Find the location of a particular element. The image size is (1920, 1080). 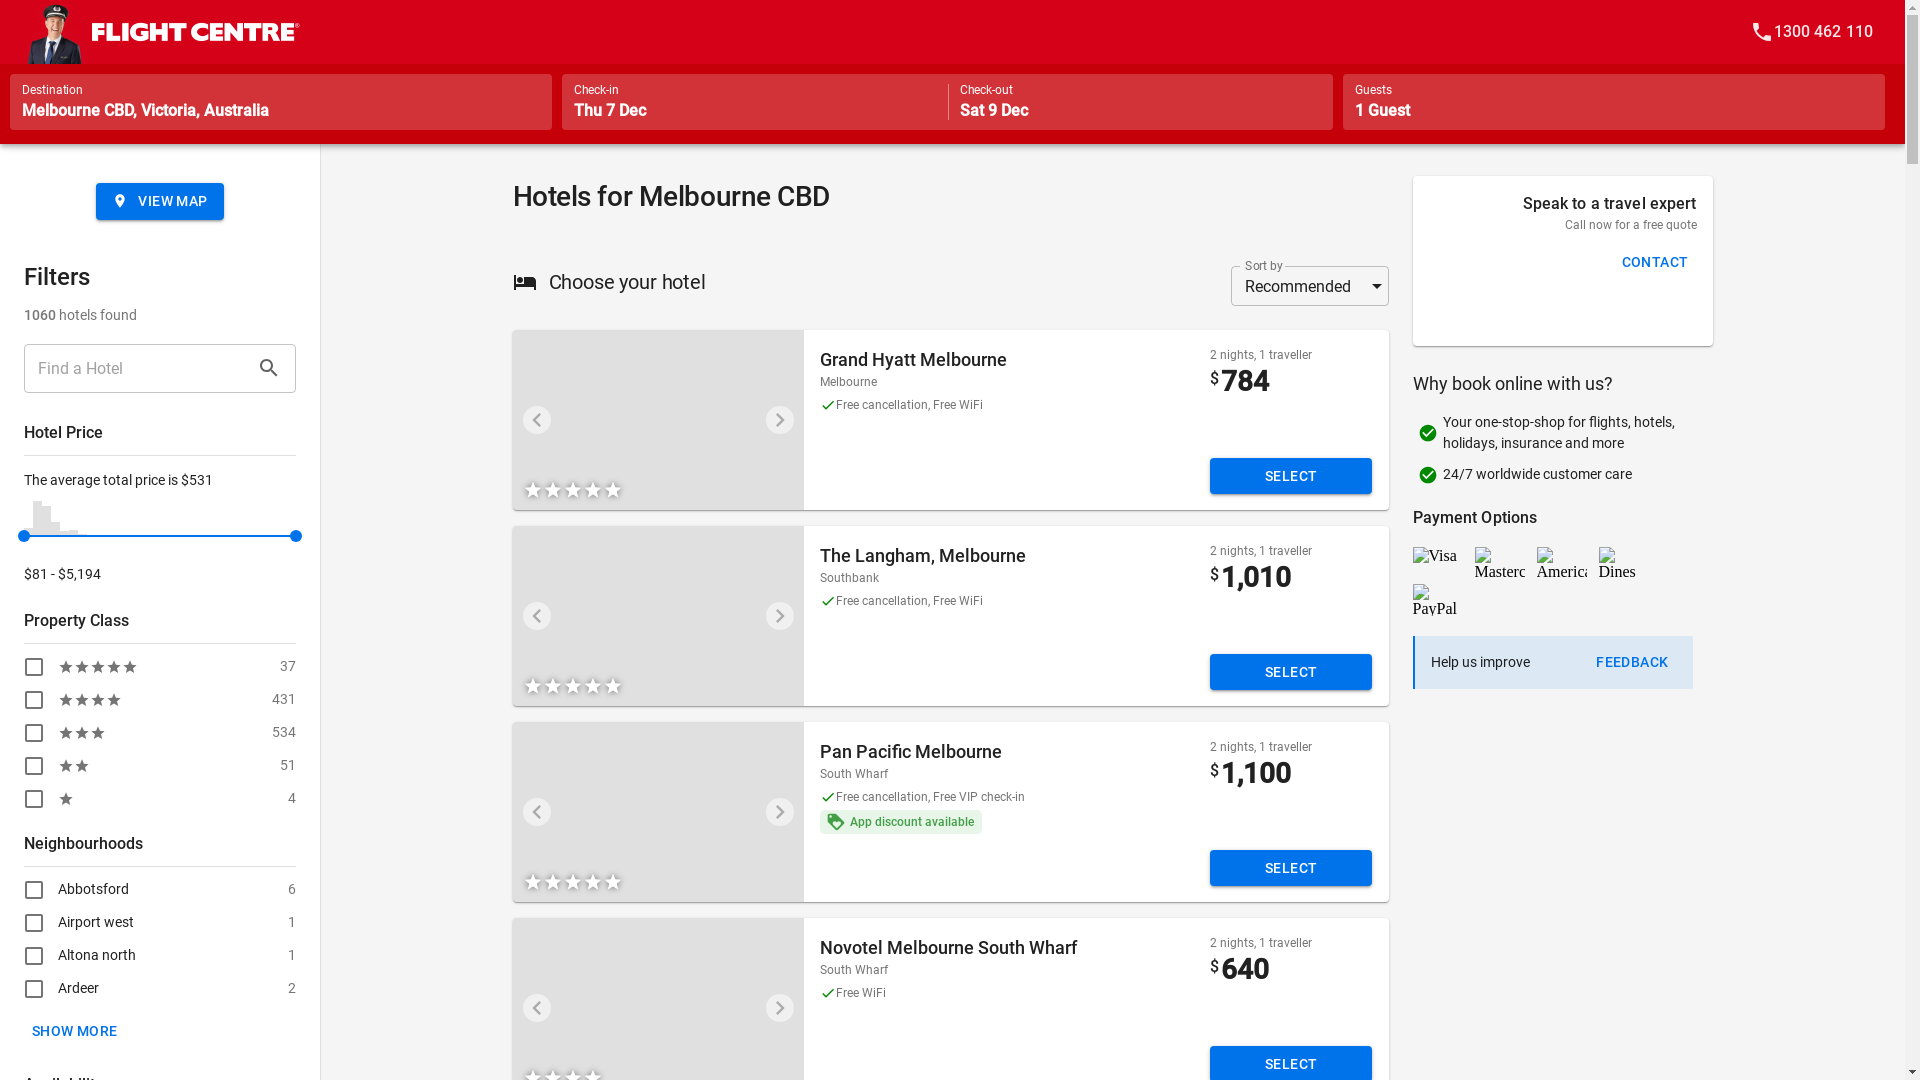

SHOW MORE is located at coordinates (75, 1030).